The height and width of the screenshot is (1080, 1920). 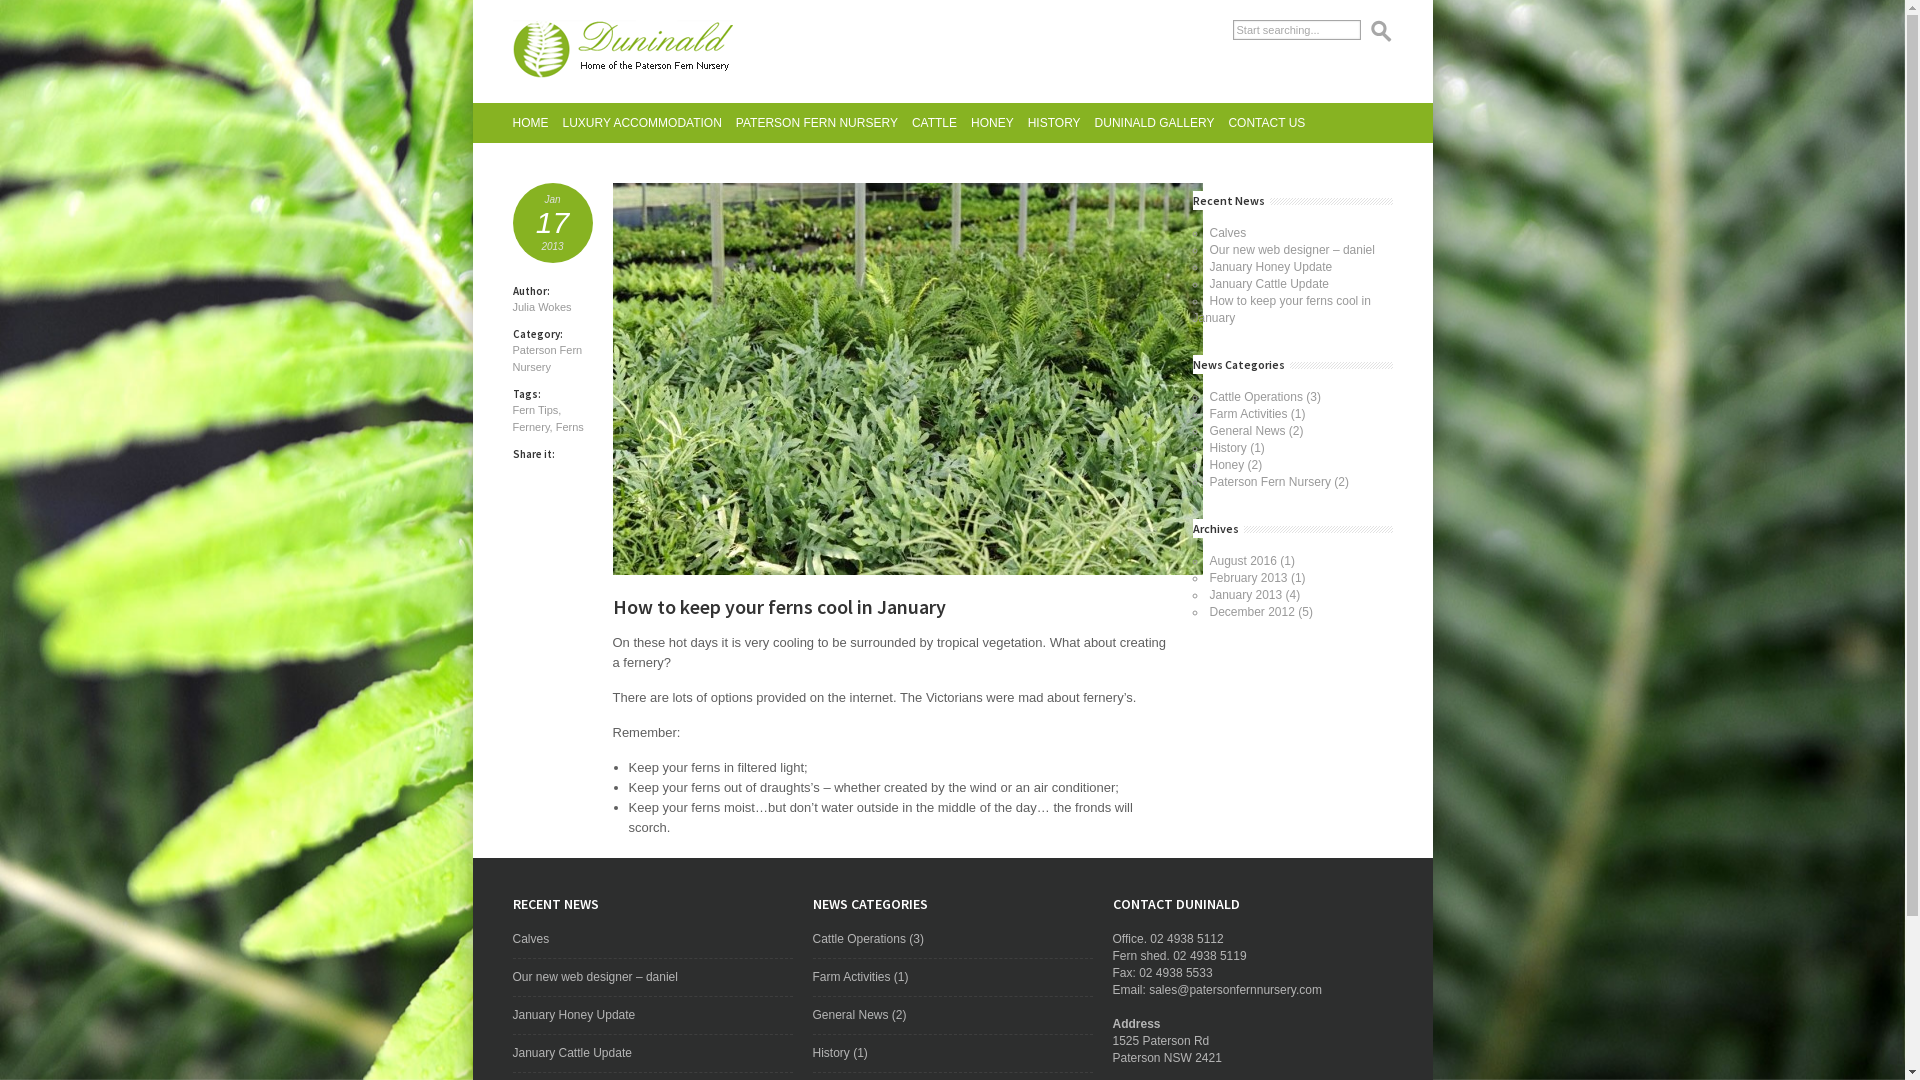 I want to click on Ferns, so click(x=570, y=427).